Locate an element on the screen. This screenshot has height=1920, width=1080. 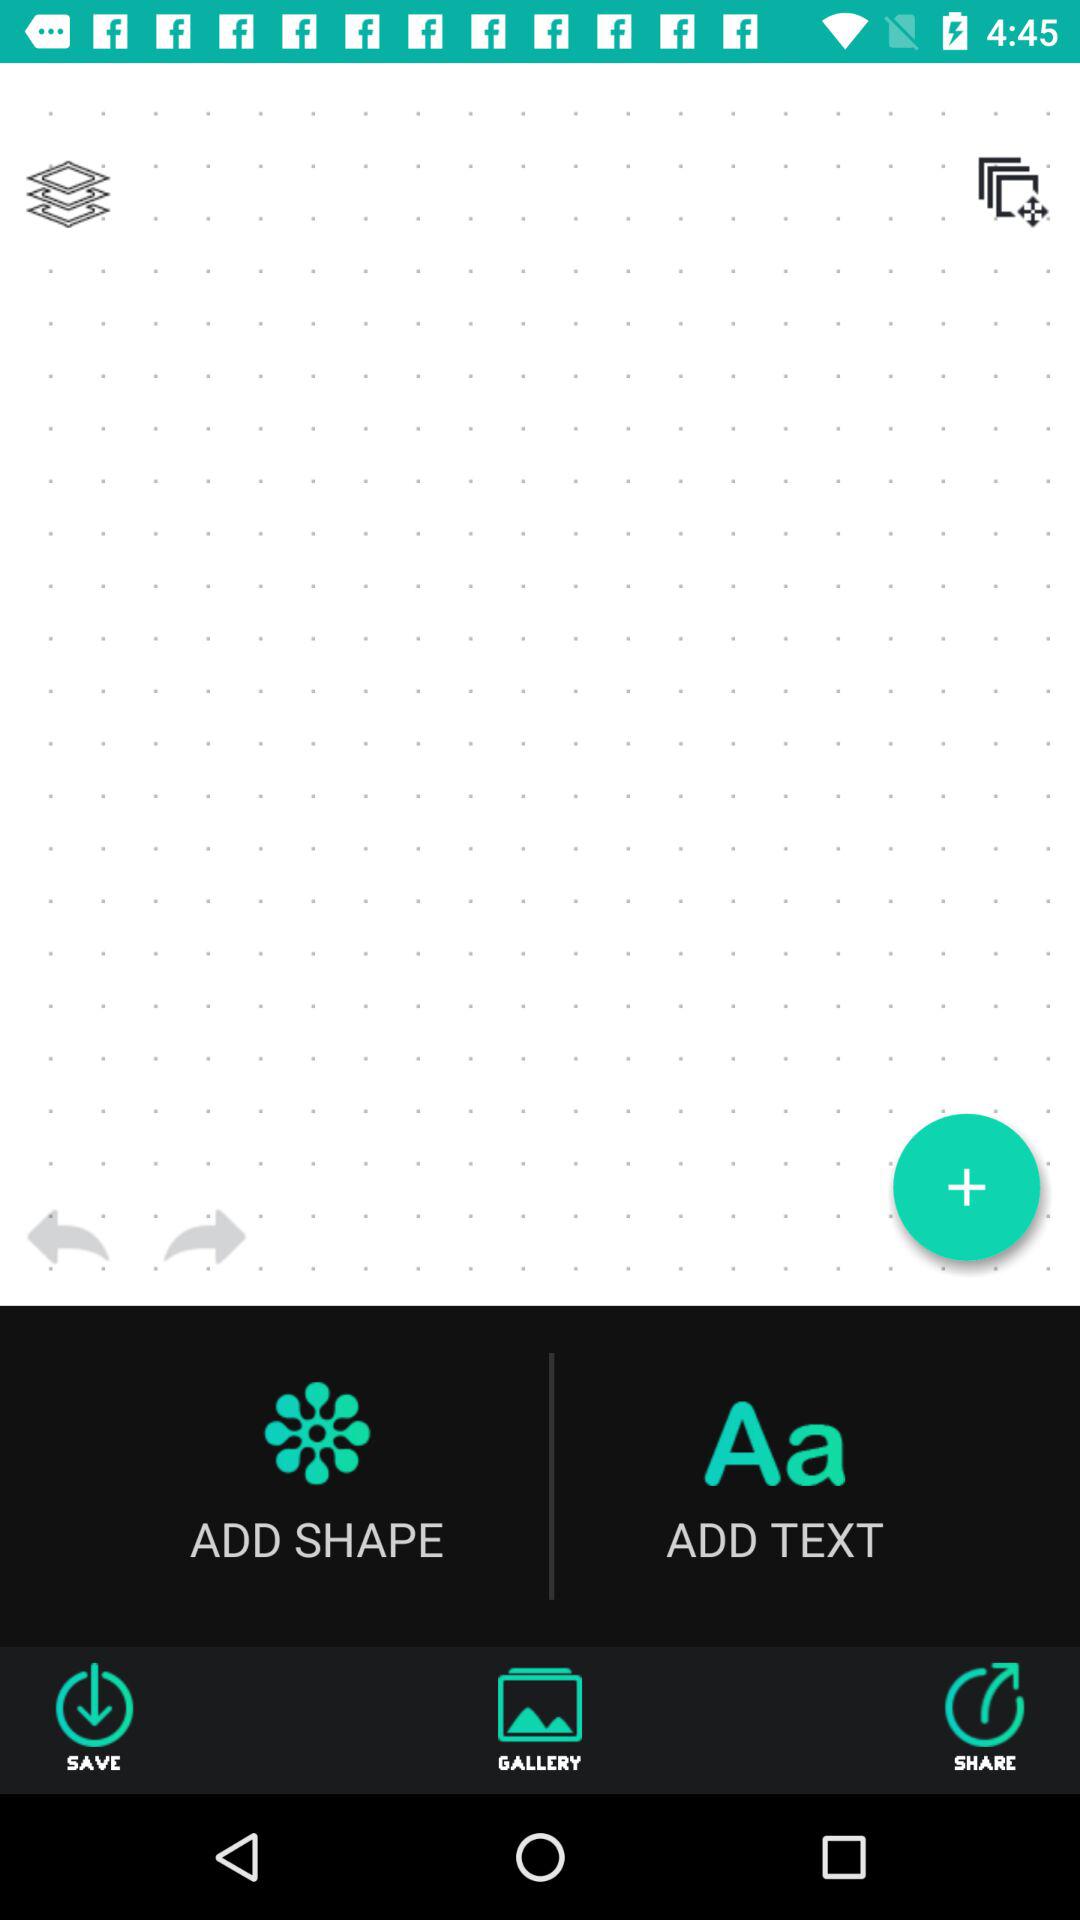
launch the item at the top left corner is located at coordinates (68, 194).